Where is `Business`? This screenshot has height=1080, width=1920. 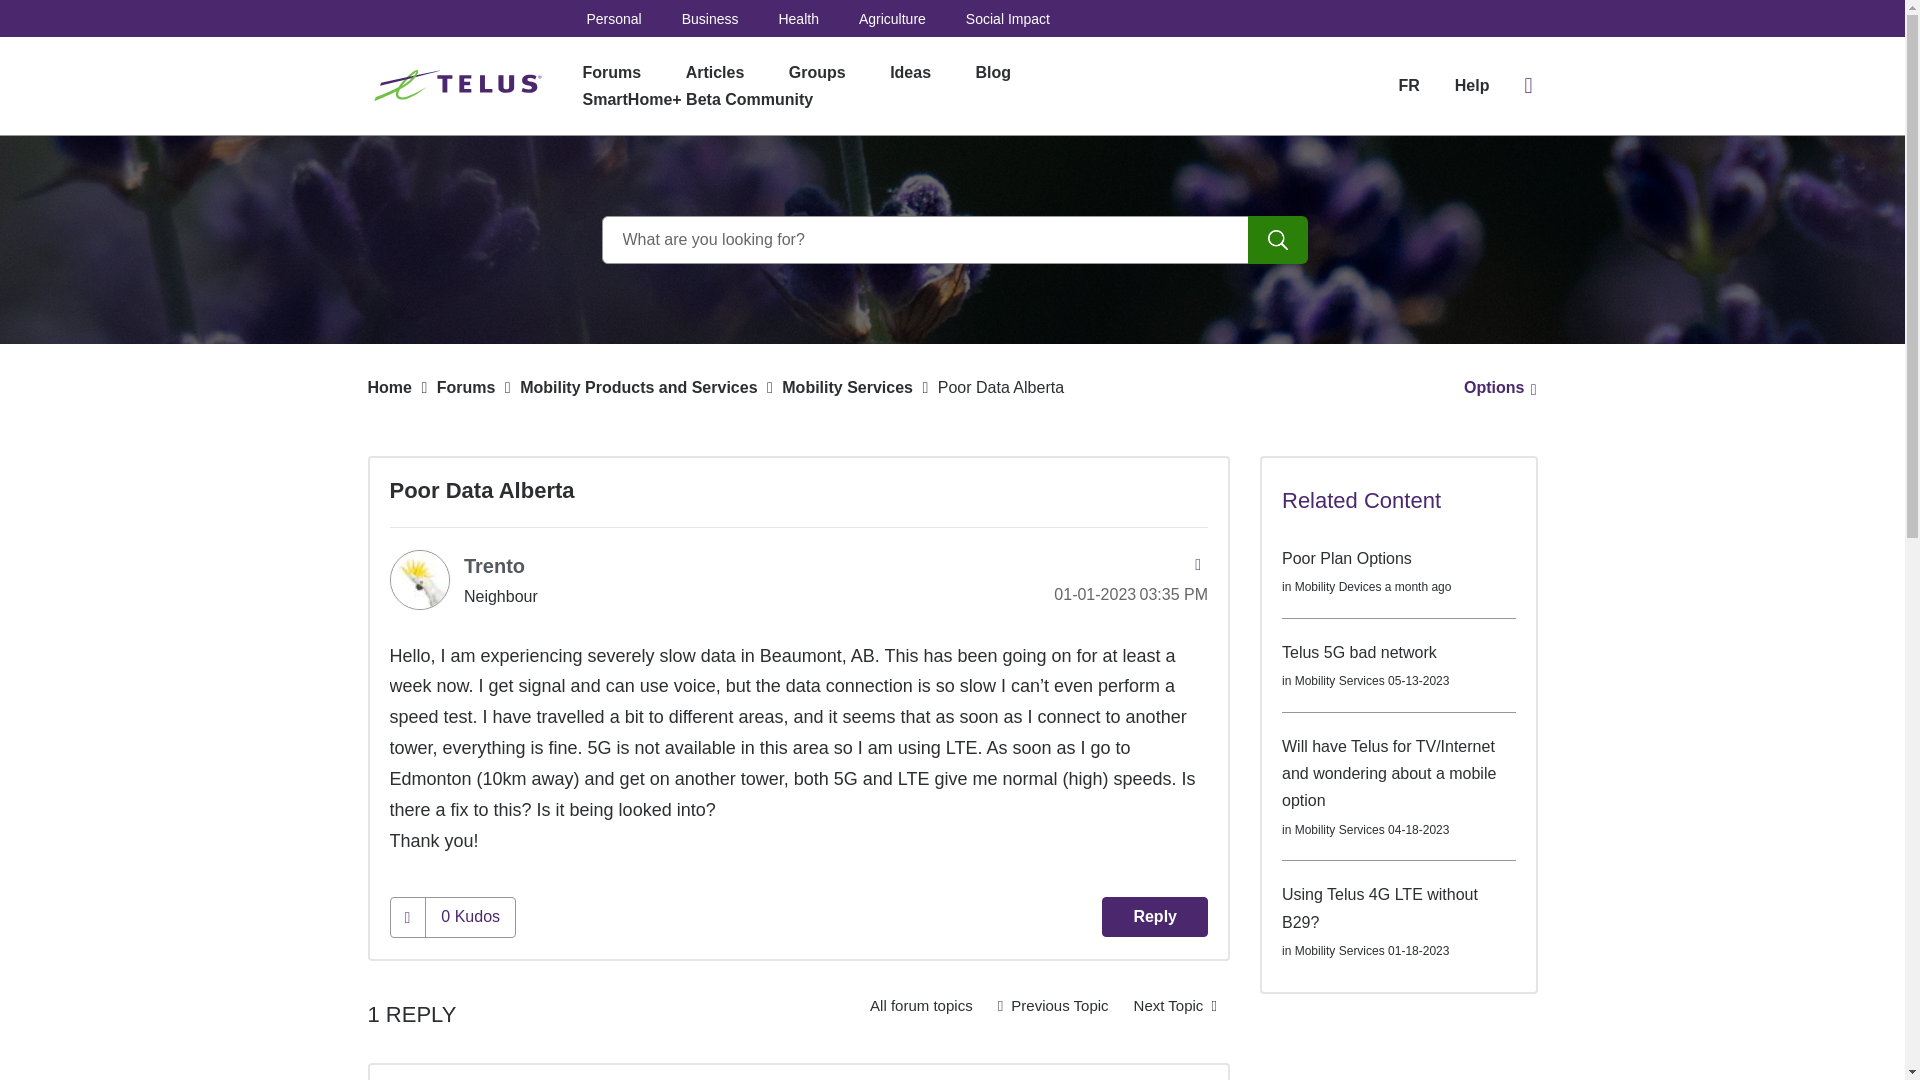 Business is located at coordinates (710, 18).